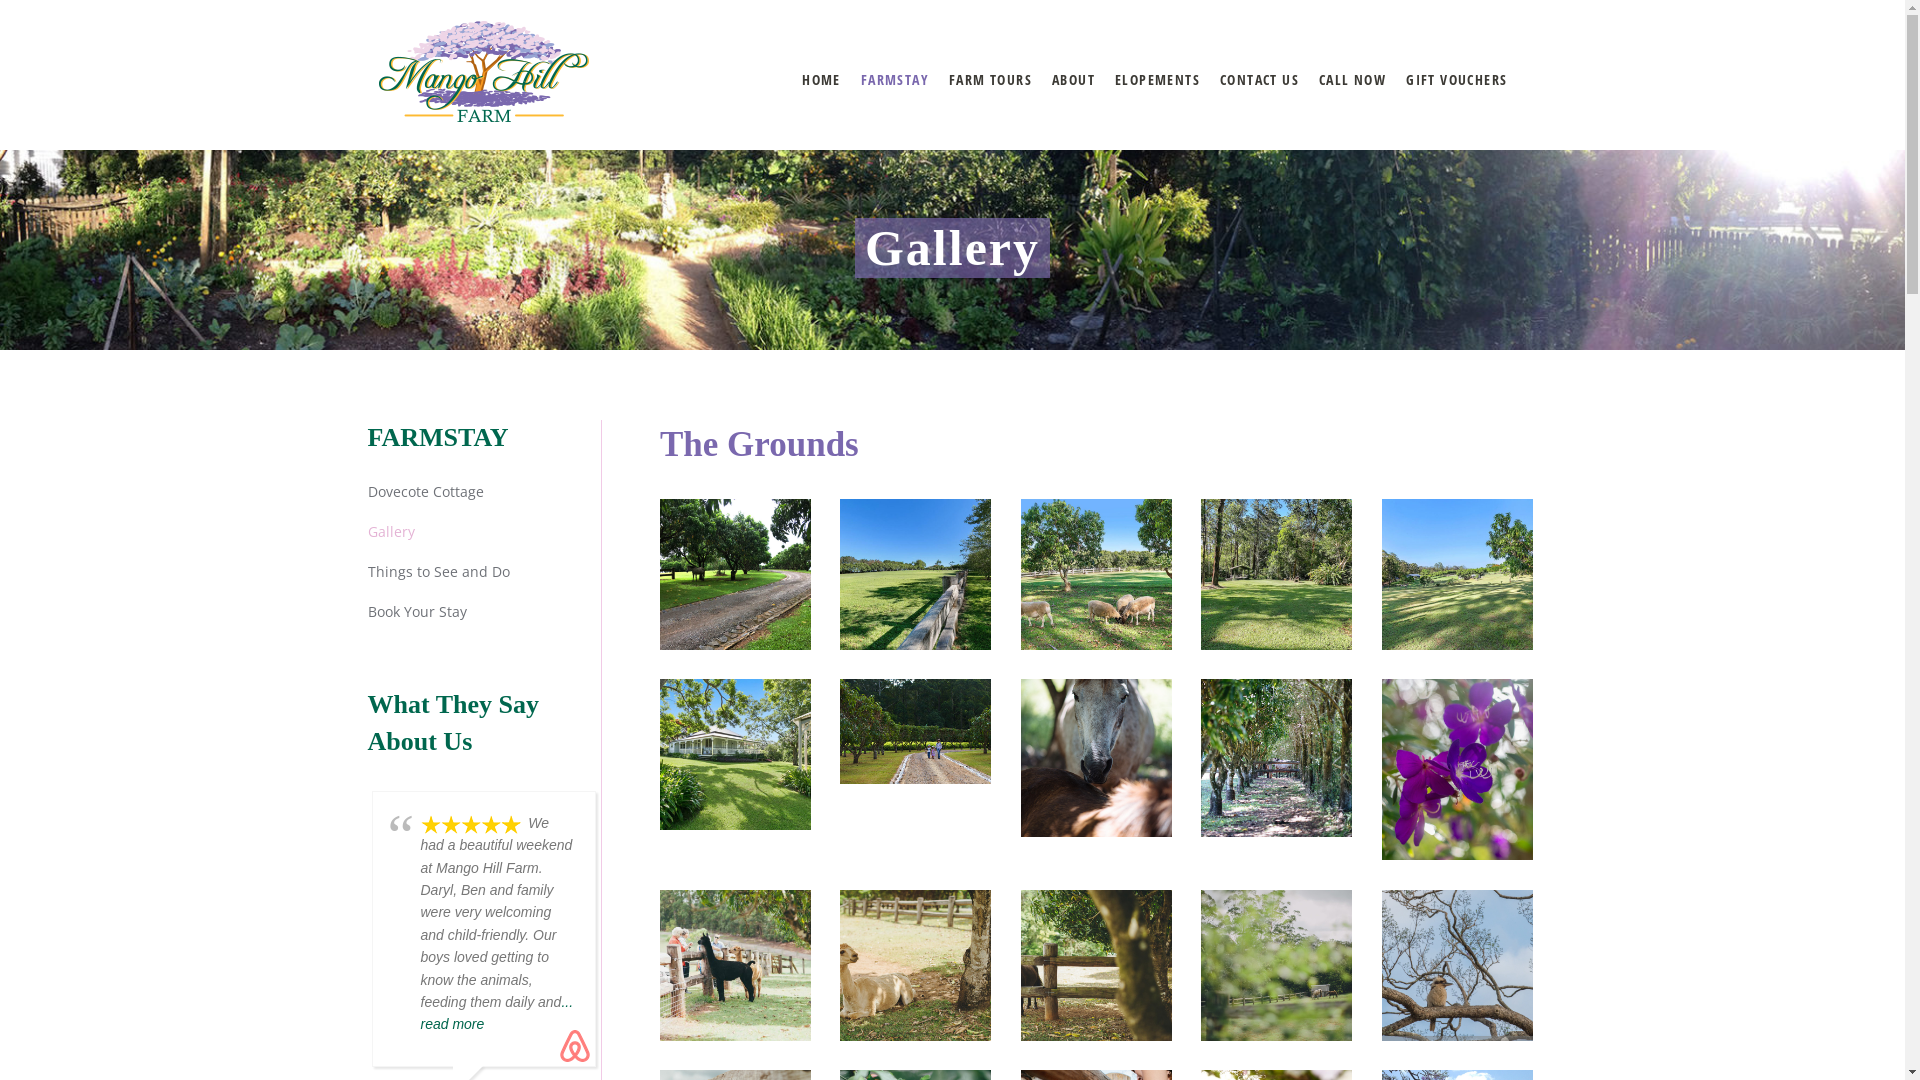  I want to click on Mango Hill Farm, so click(483, 71).